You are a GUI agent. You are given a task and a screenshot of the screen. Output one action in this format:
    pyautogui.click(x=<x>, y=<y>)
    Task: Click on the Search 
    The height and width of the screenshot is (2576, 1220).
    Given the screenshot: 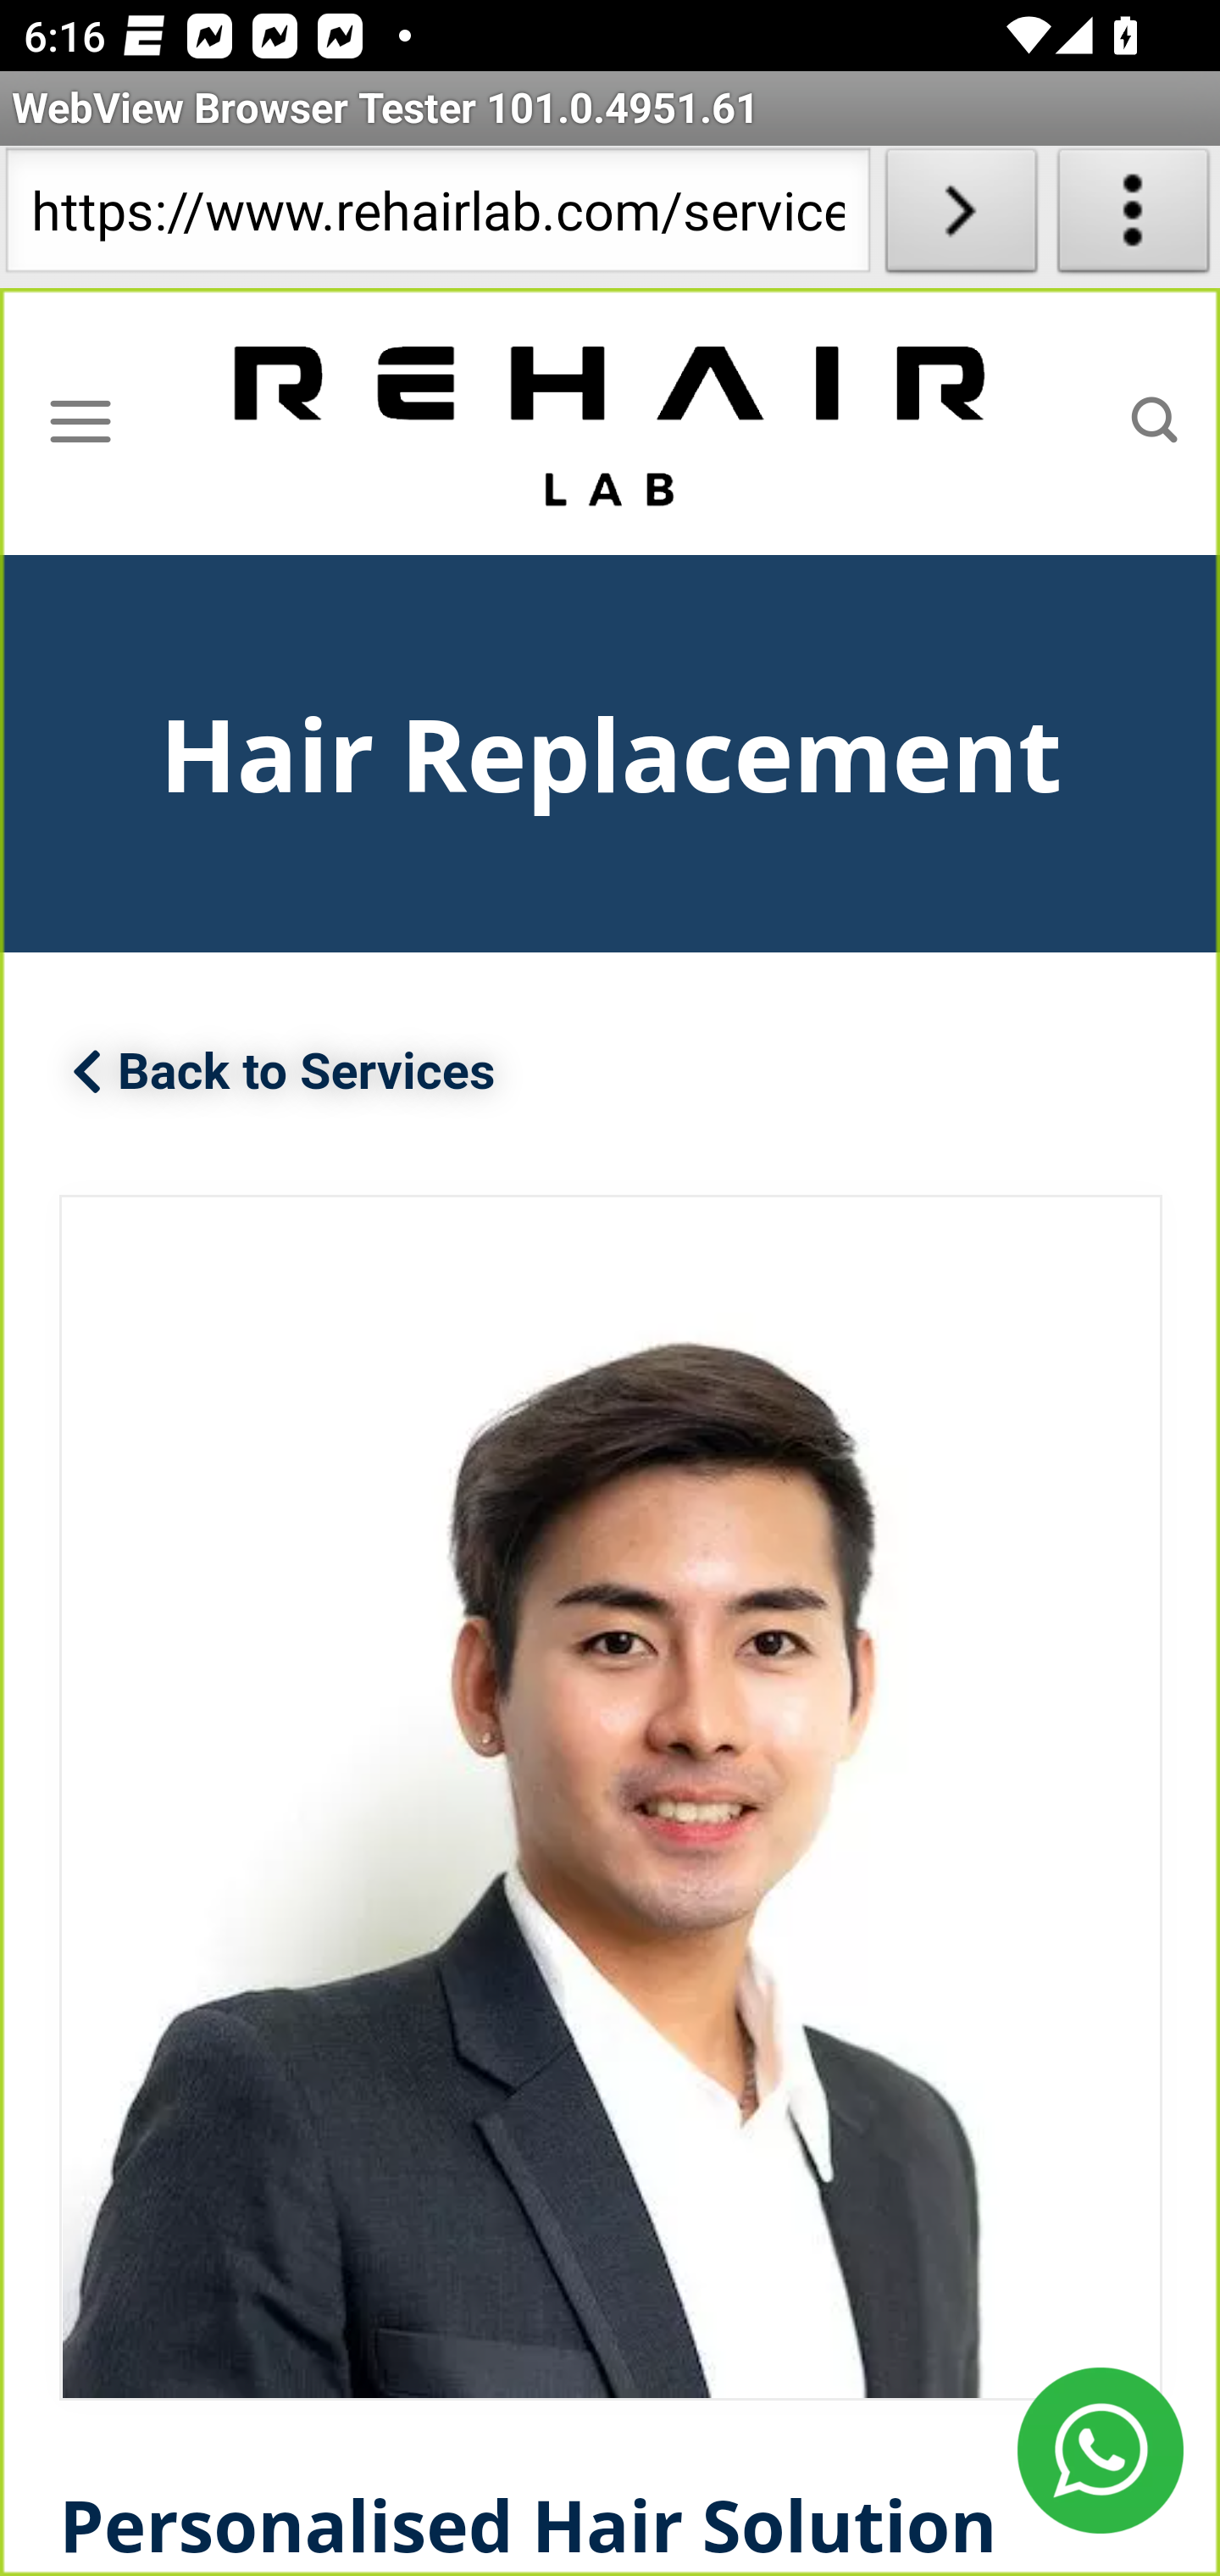 What is the action you would take?
    pyautogui.click(x=1154, y=420)
    